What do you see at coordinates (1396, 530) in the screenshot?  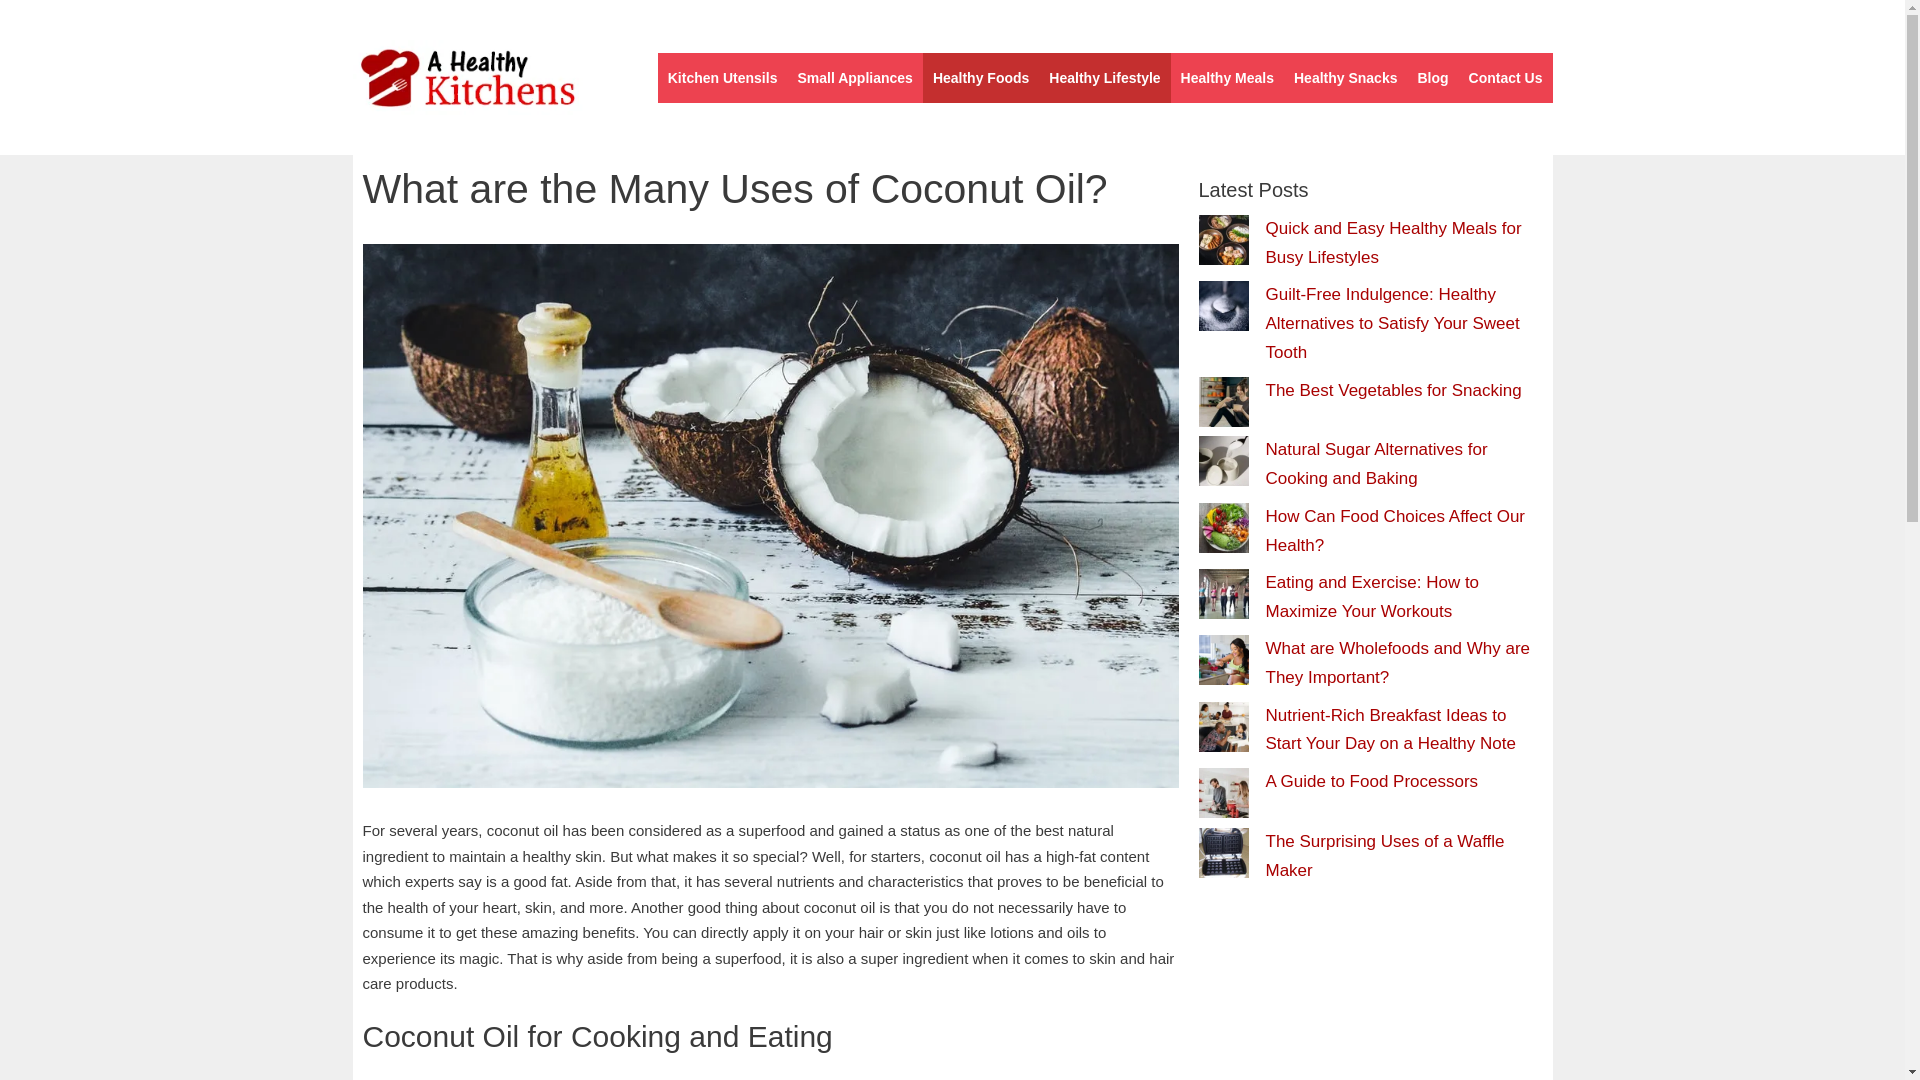 I see `How Can Food Choices Affect Our Health?` at bounding box center [1396, 530].